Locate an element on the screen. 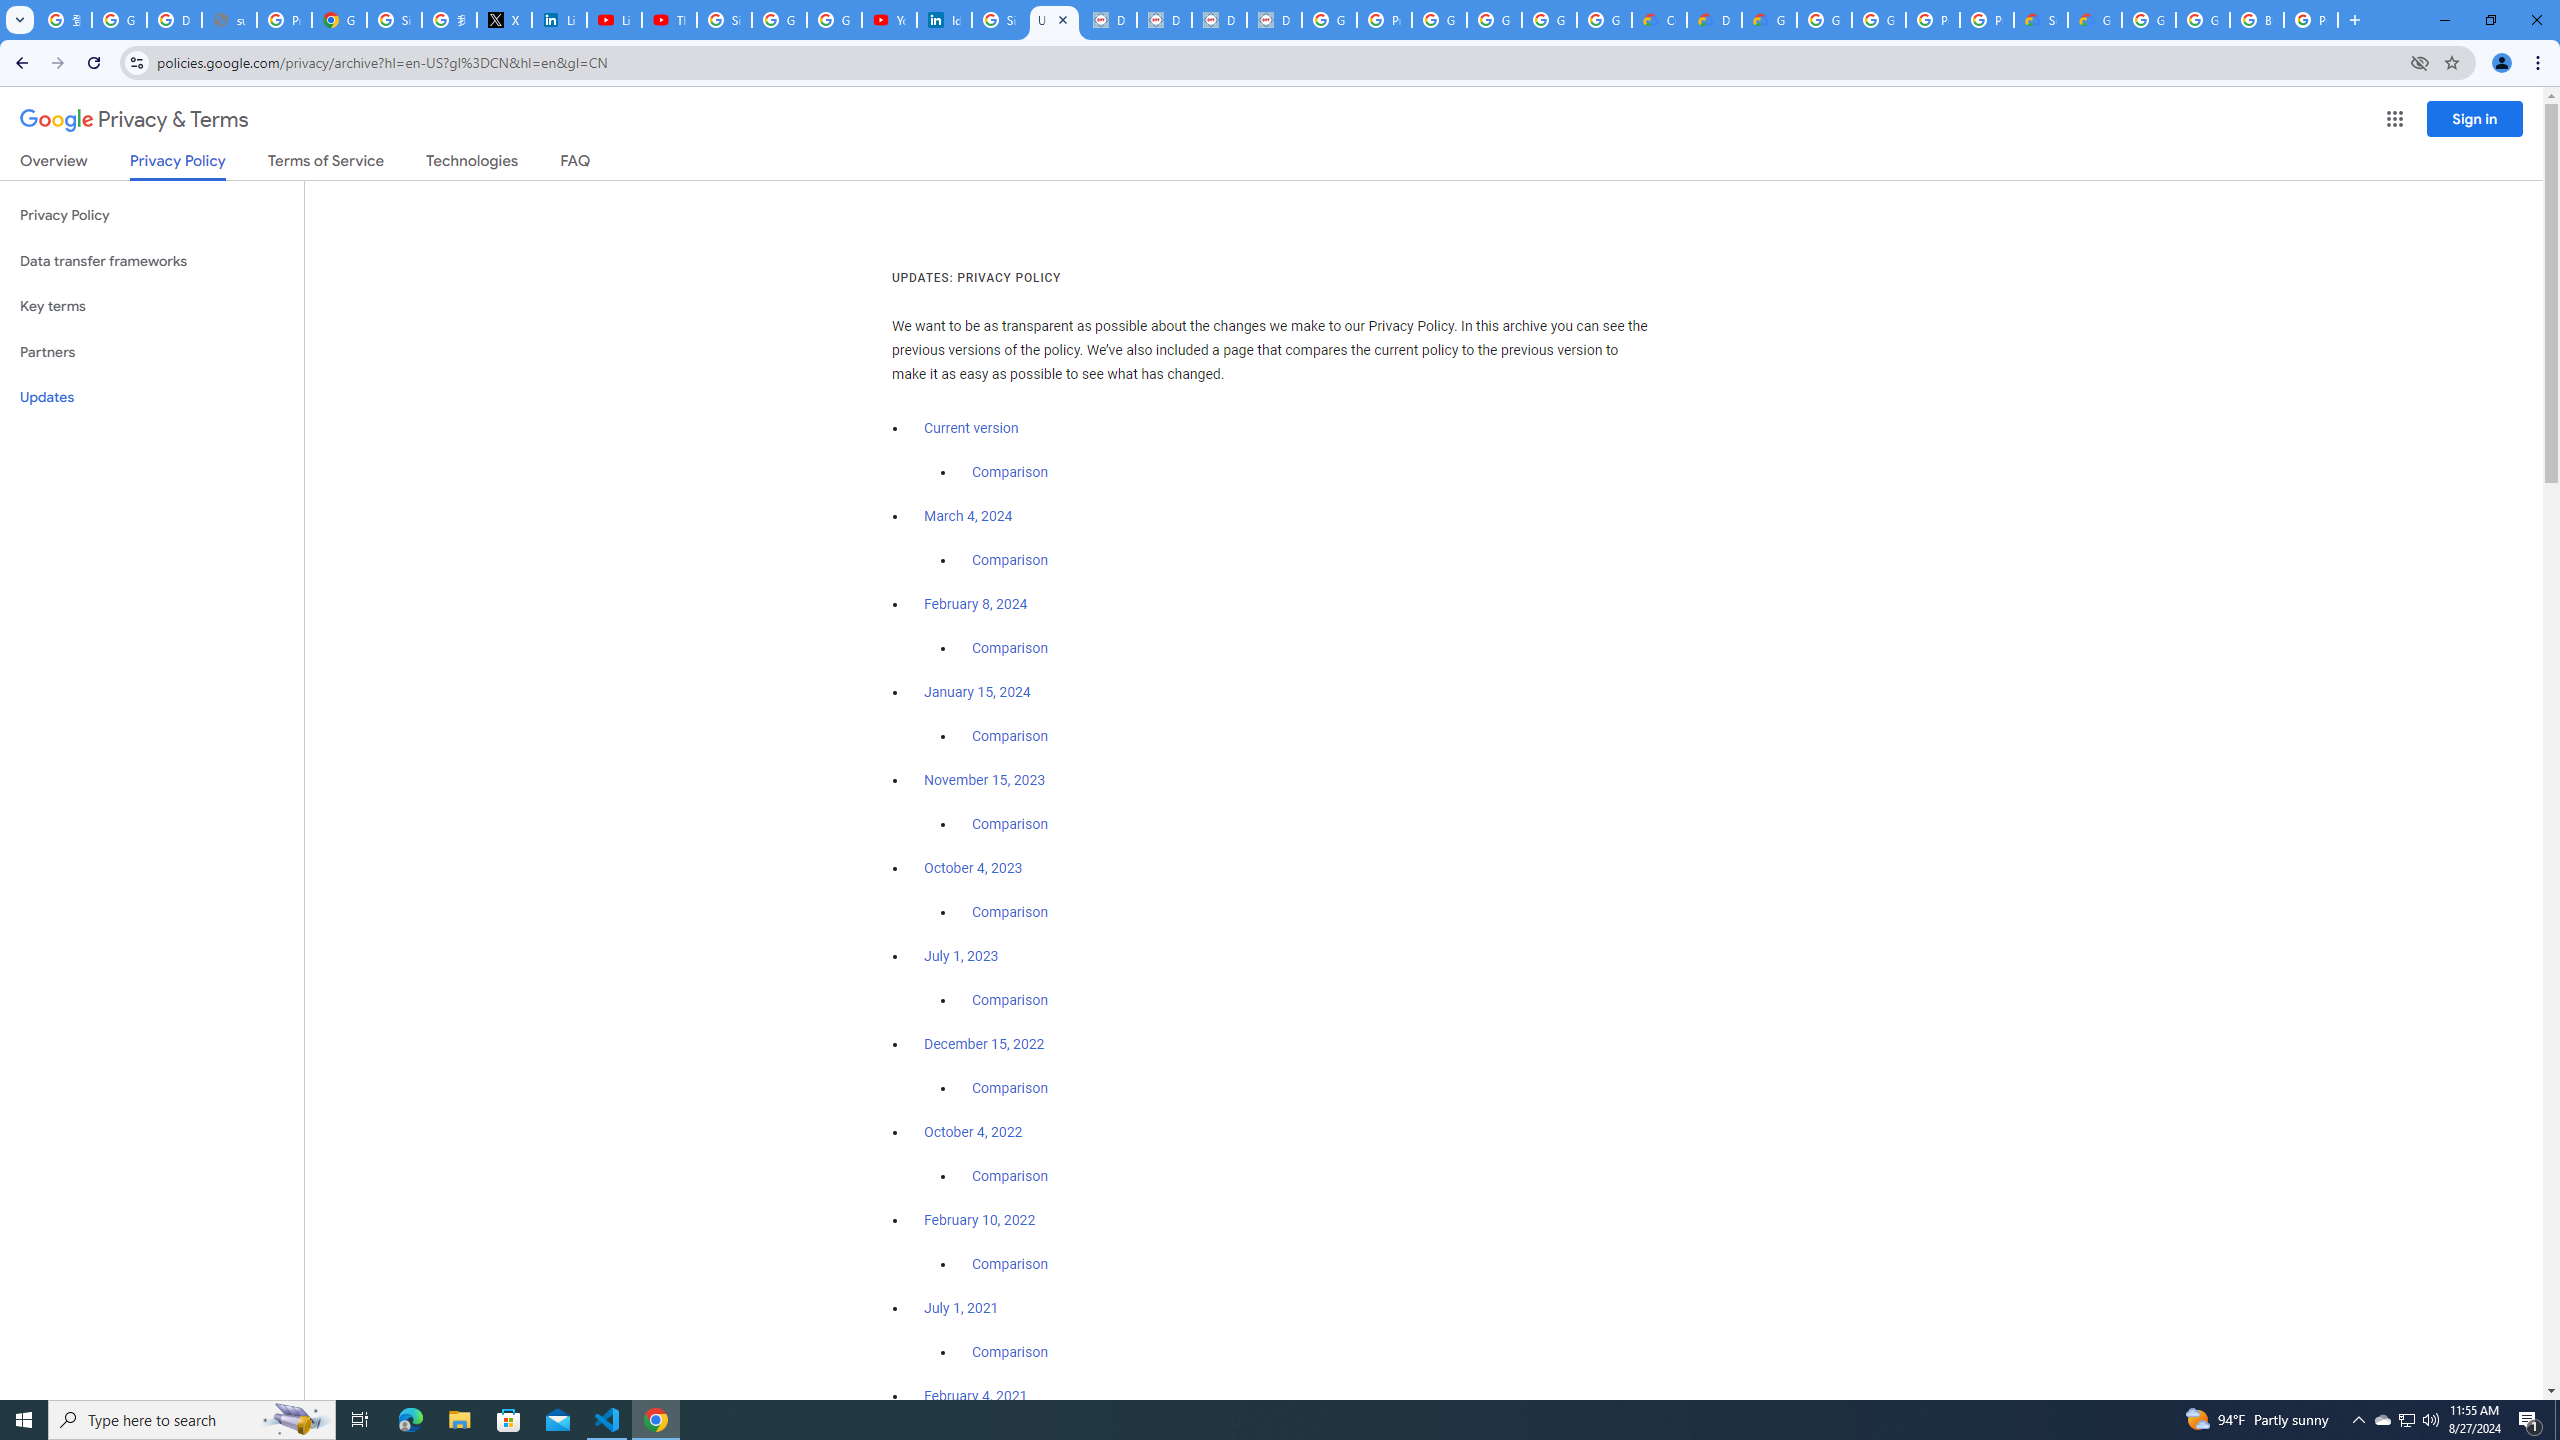 The height and width of the screenshot is (1440, 2560). Comparison is located at coordinates (1010, 1352).